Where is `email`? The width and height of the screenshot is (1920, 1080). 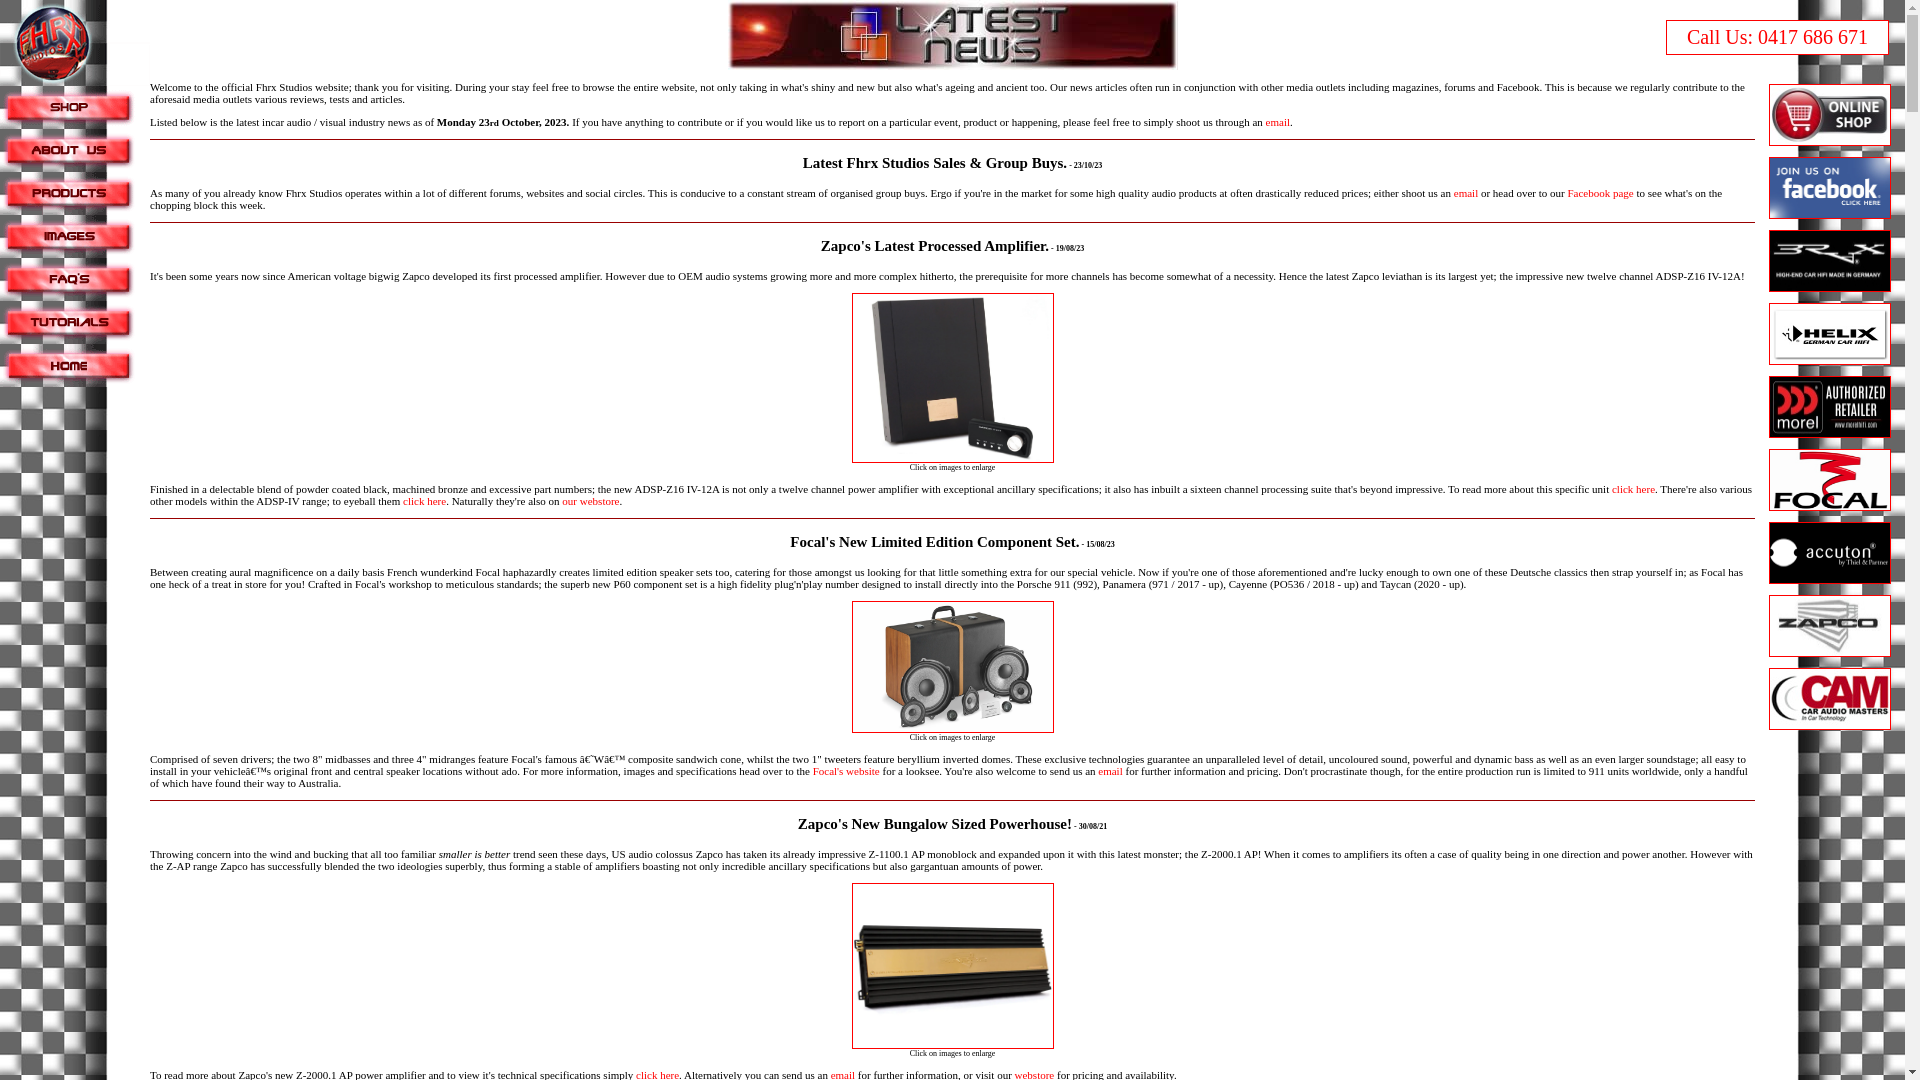
email is located at coordinates (1110, 771).